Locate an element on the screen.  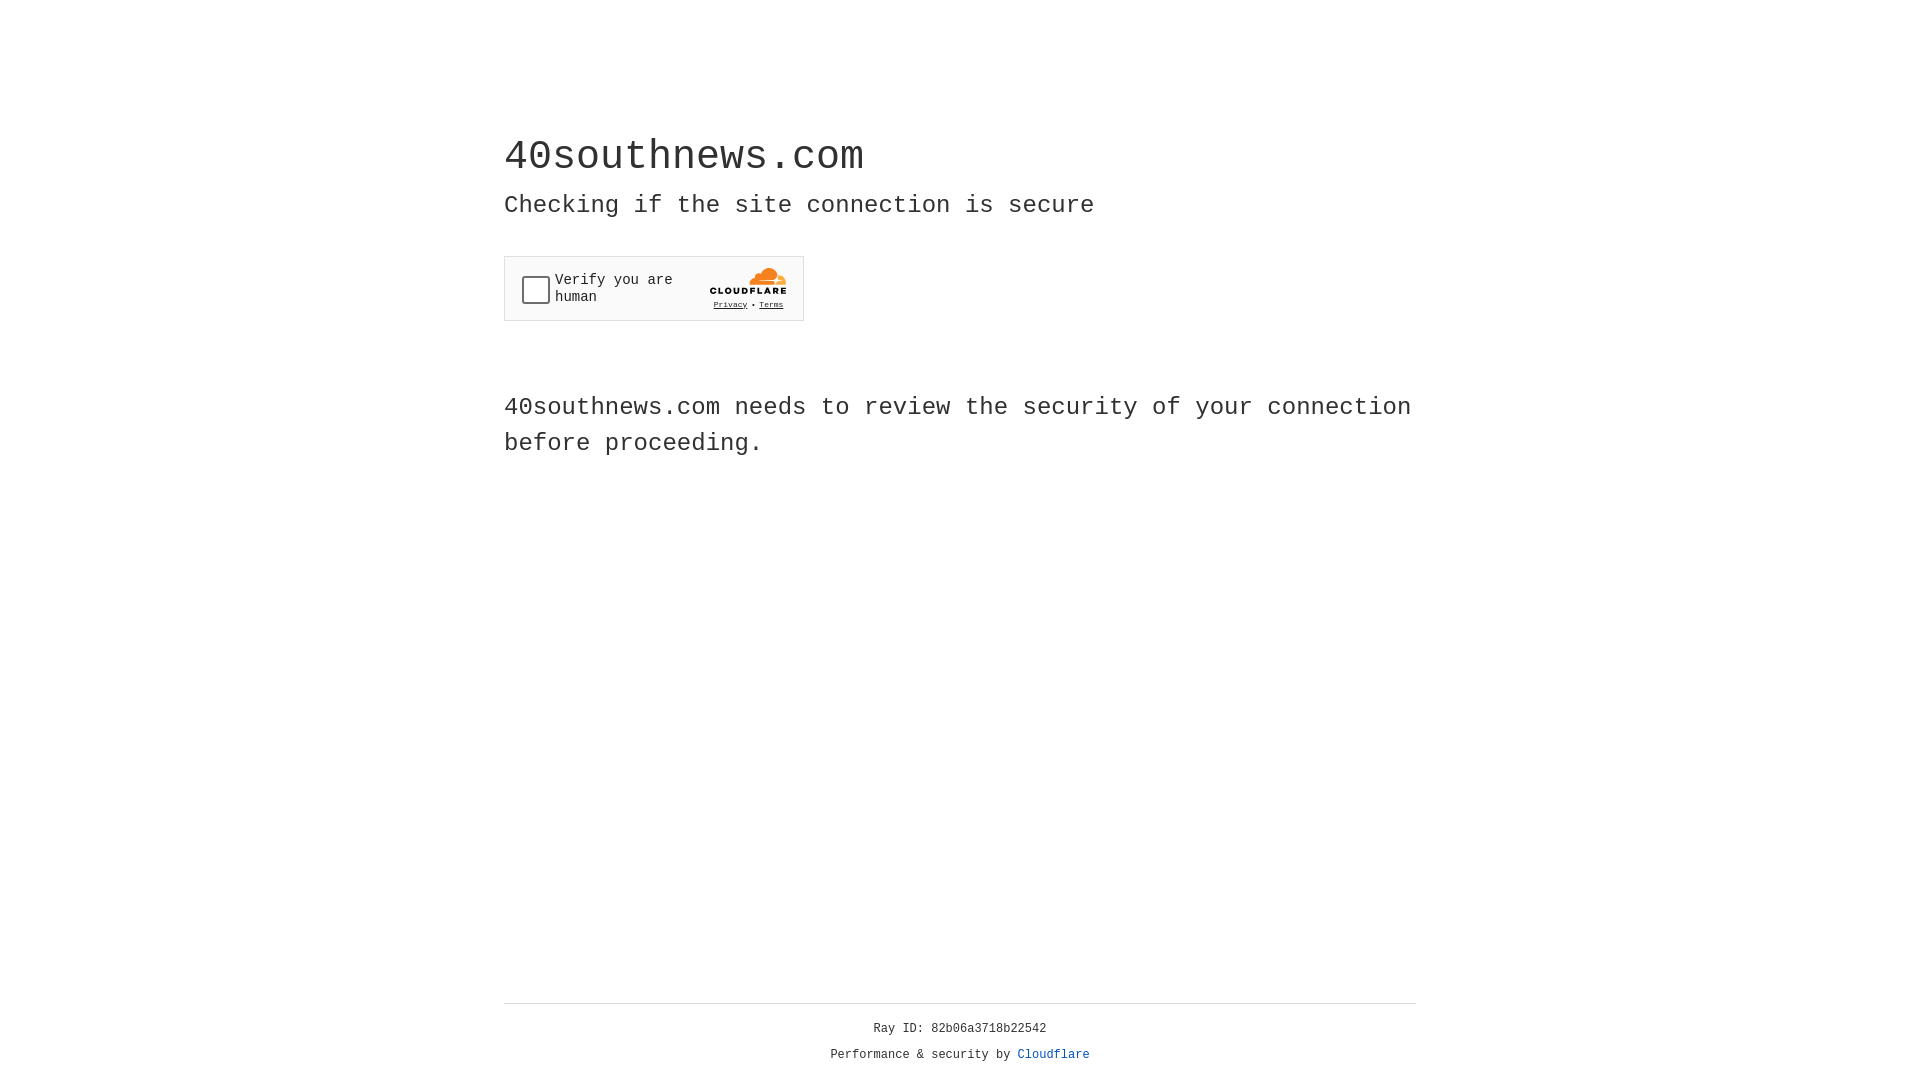
Widget containing a Cloudflare security challenge is located at coordinates (654, 288).